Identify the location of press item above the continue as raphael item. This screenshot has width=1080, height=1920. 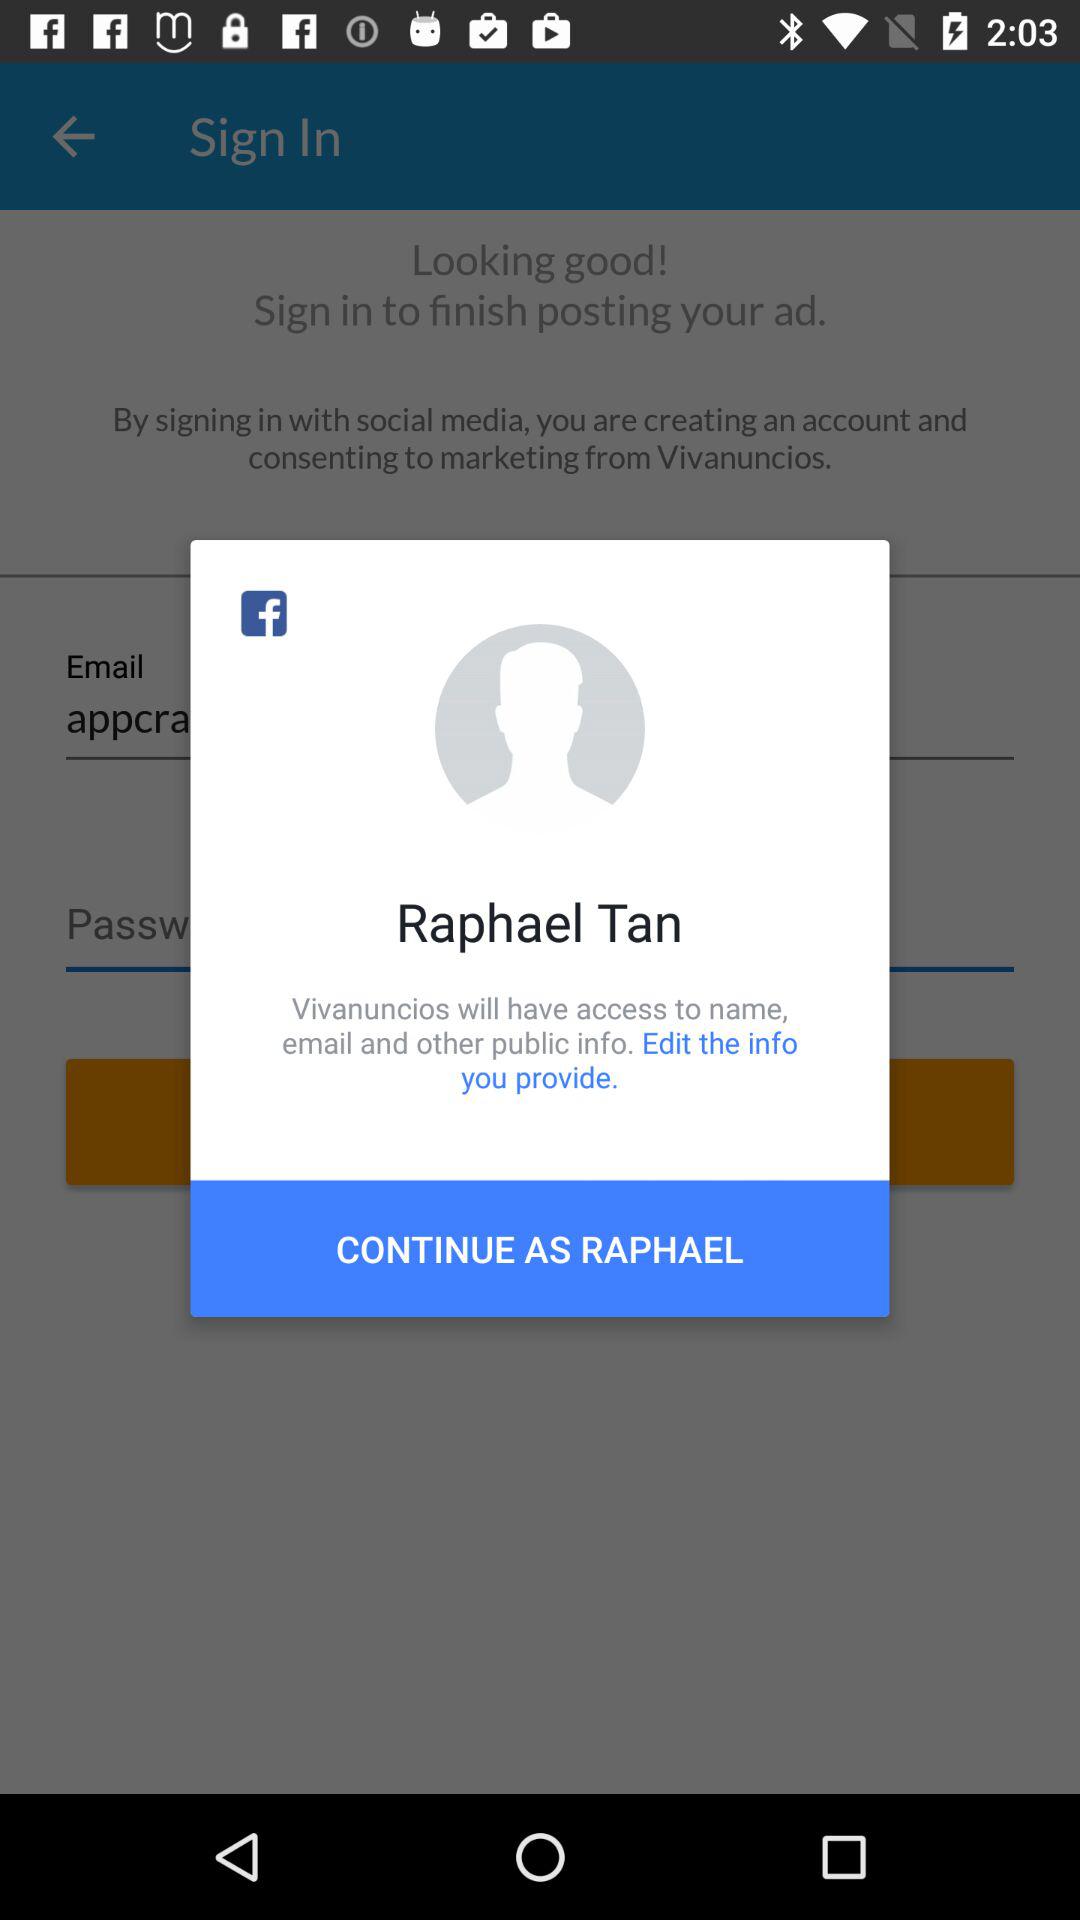
(540, 1042).